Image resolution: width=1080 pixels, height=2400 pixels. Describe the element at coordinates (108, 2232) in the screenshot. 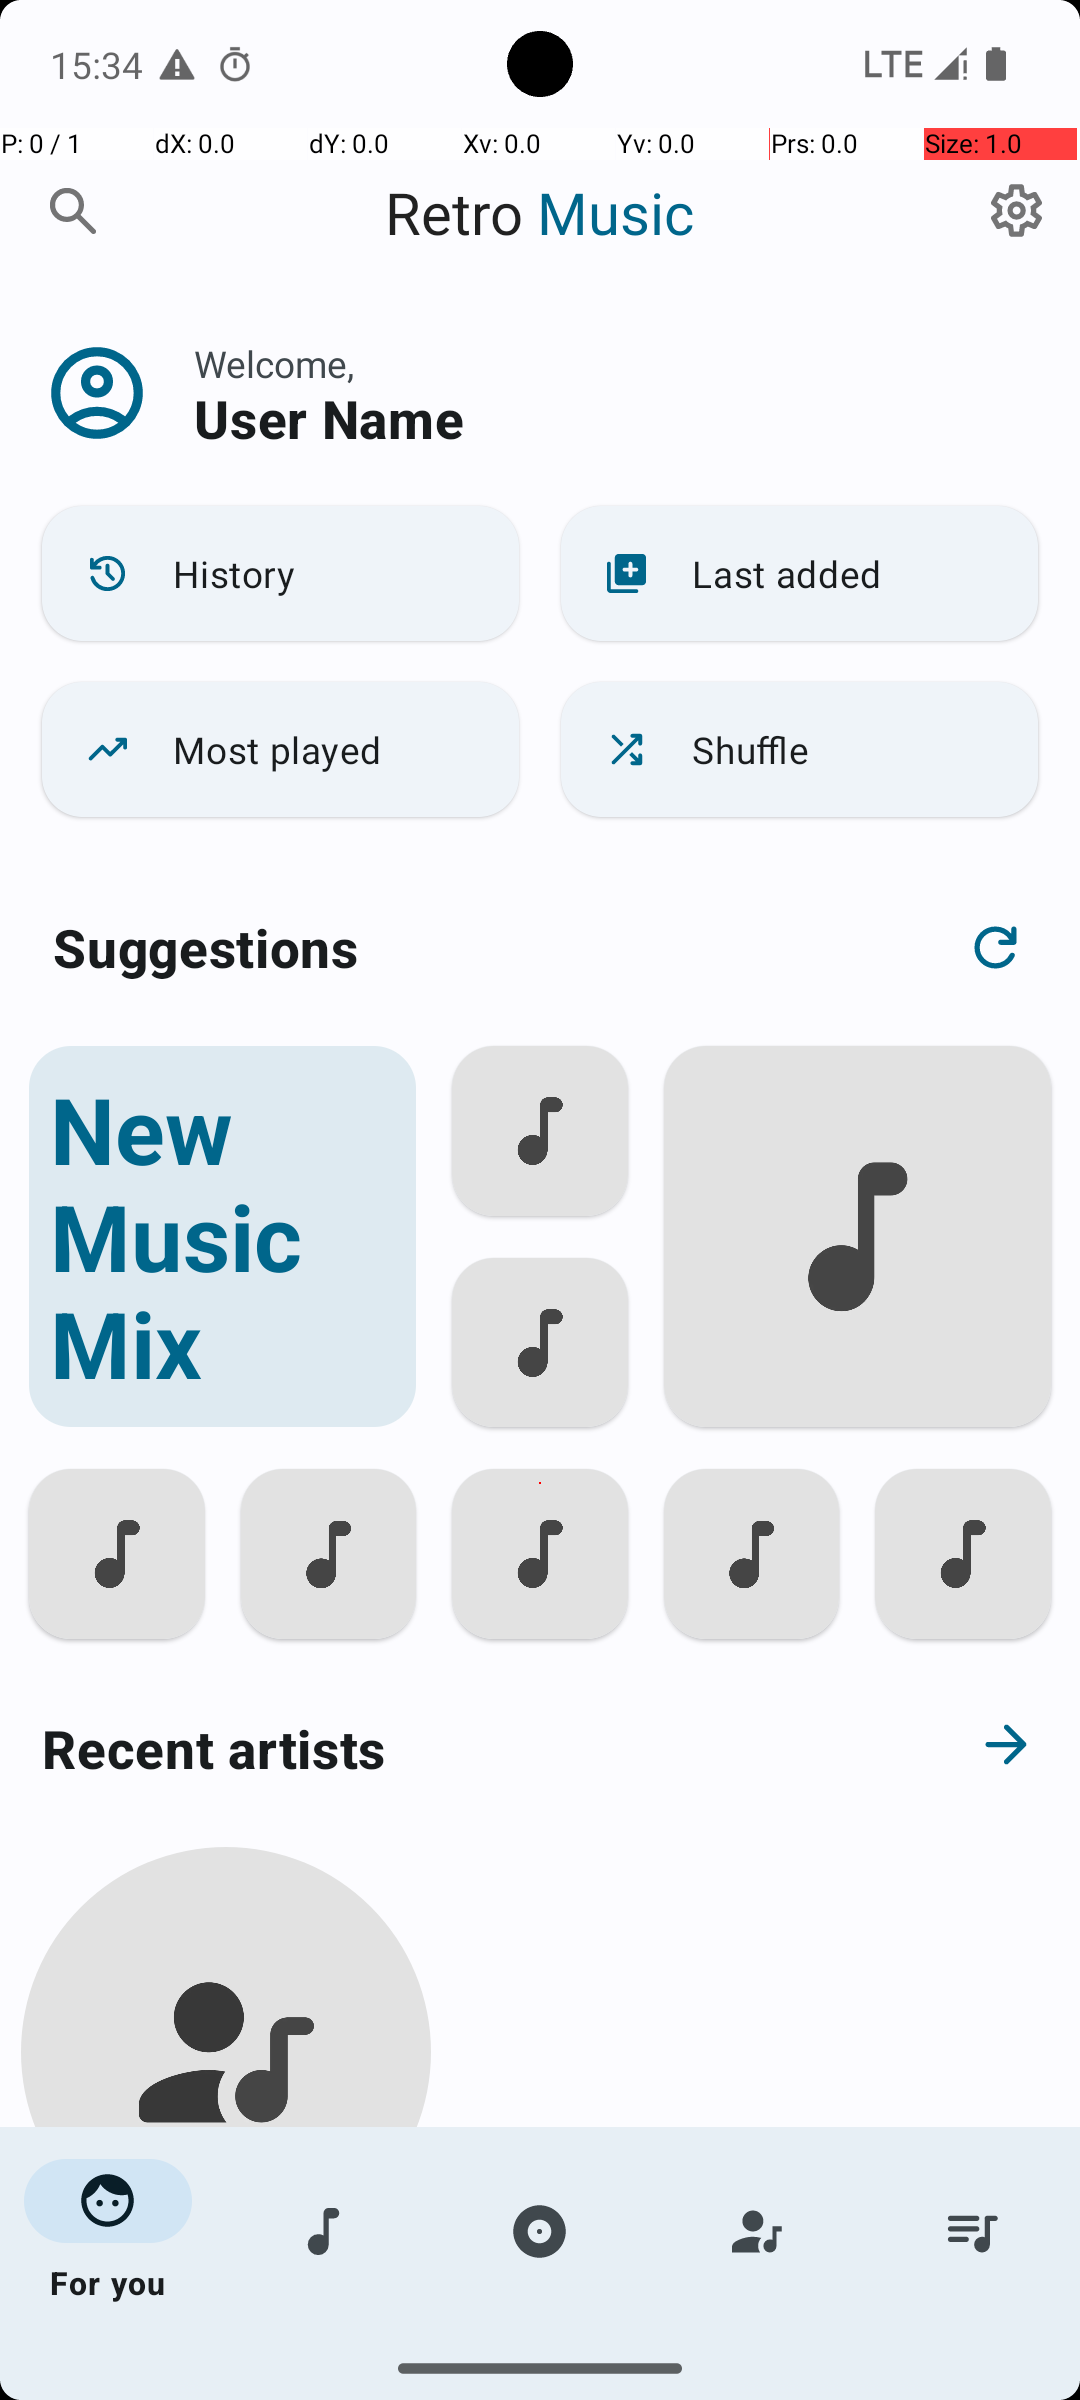

I see `For you` at that location.